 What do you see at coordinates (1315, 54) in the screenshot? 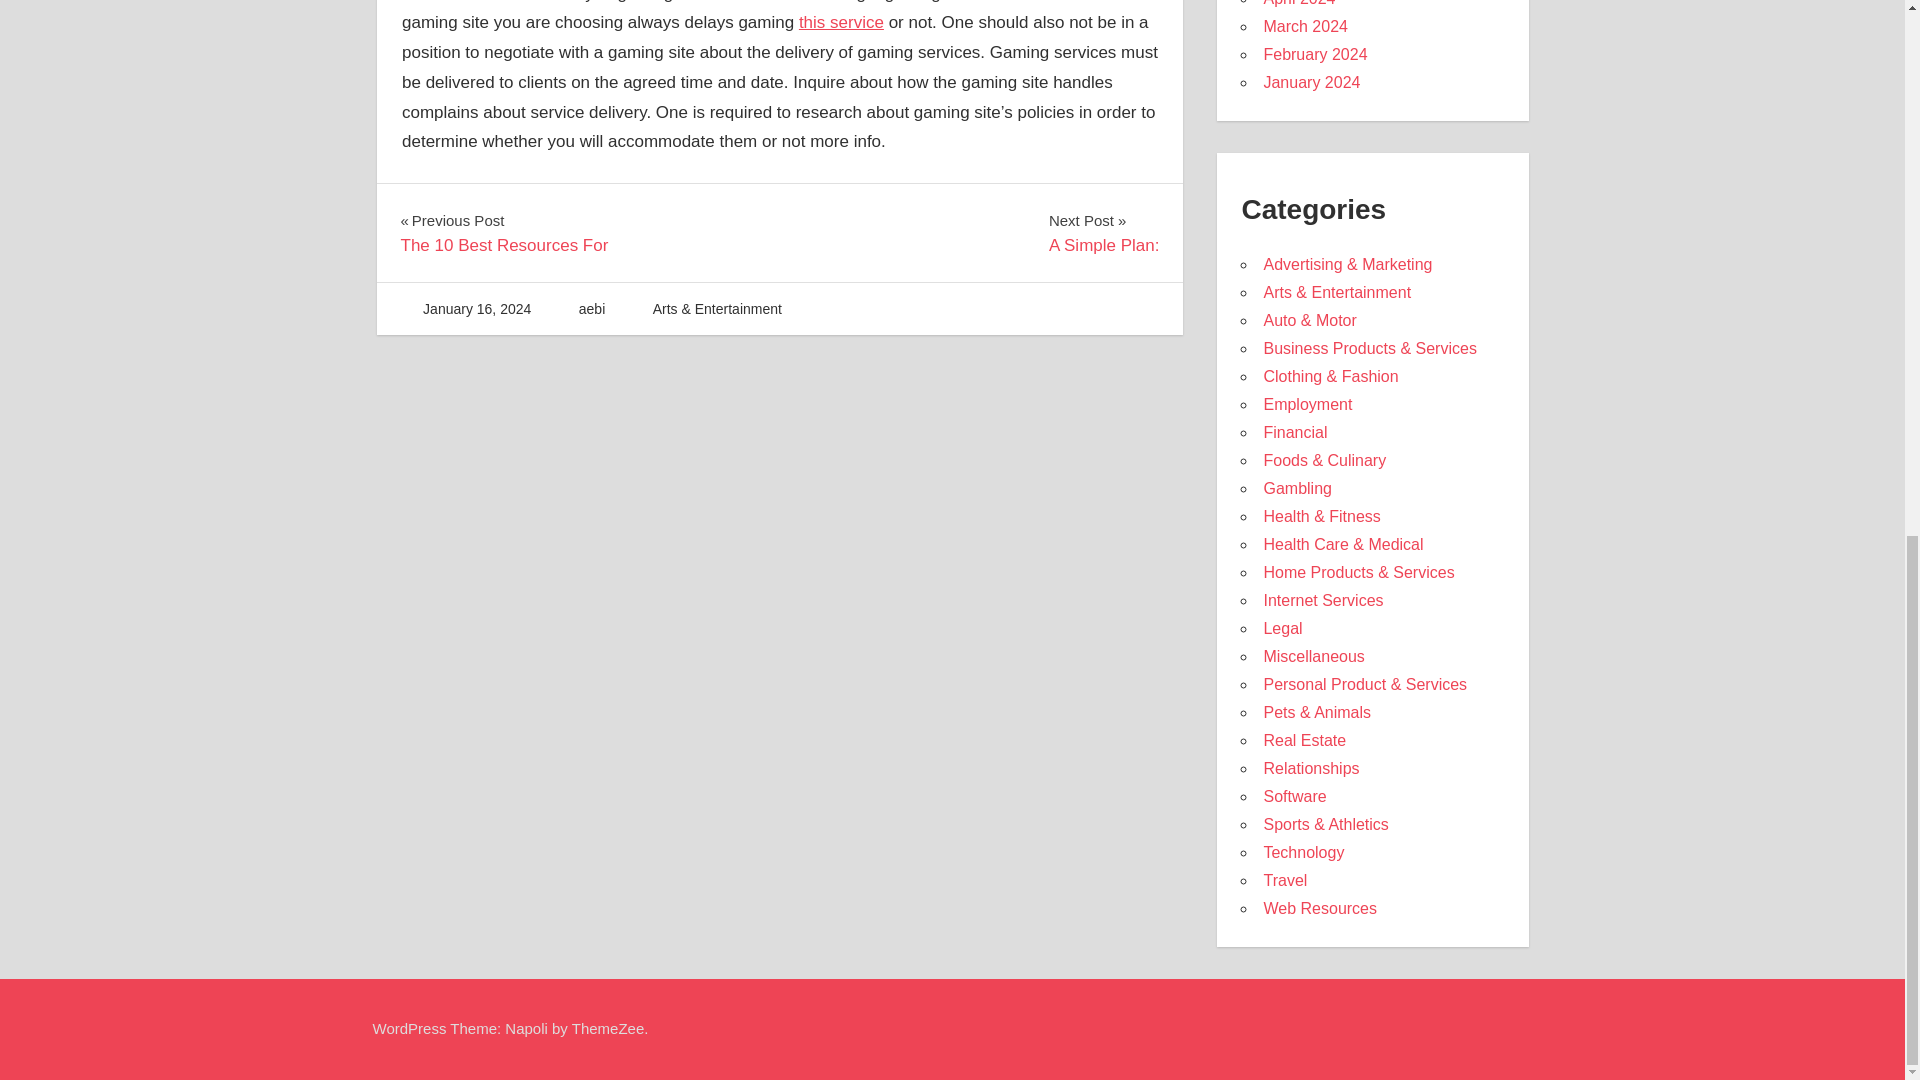
I see `February 2024` at bounding box center [1315, 54].